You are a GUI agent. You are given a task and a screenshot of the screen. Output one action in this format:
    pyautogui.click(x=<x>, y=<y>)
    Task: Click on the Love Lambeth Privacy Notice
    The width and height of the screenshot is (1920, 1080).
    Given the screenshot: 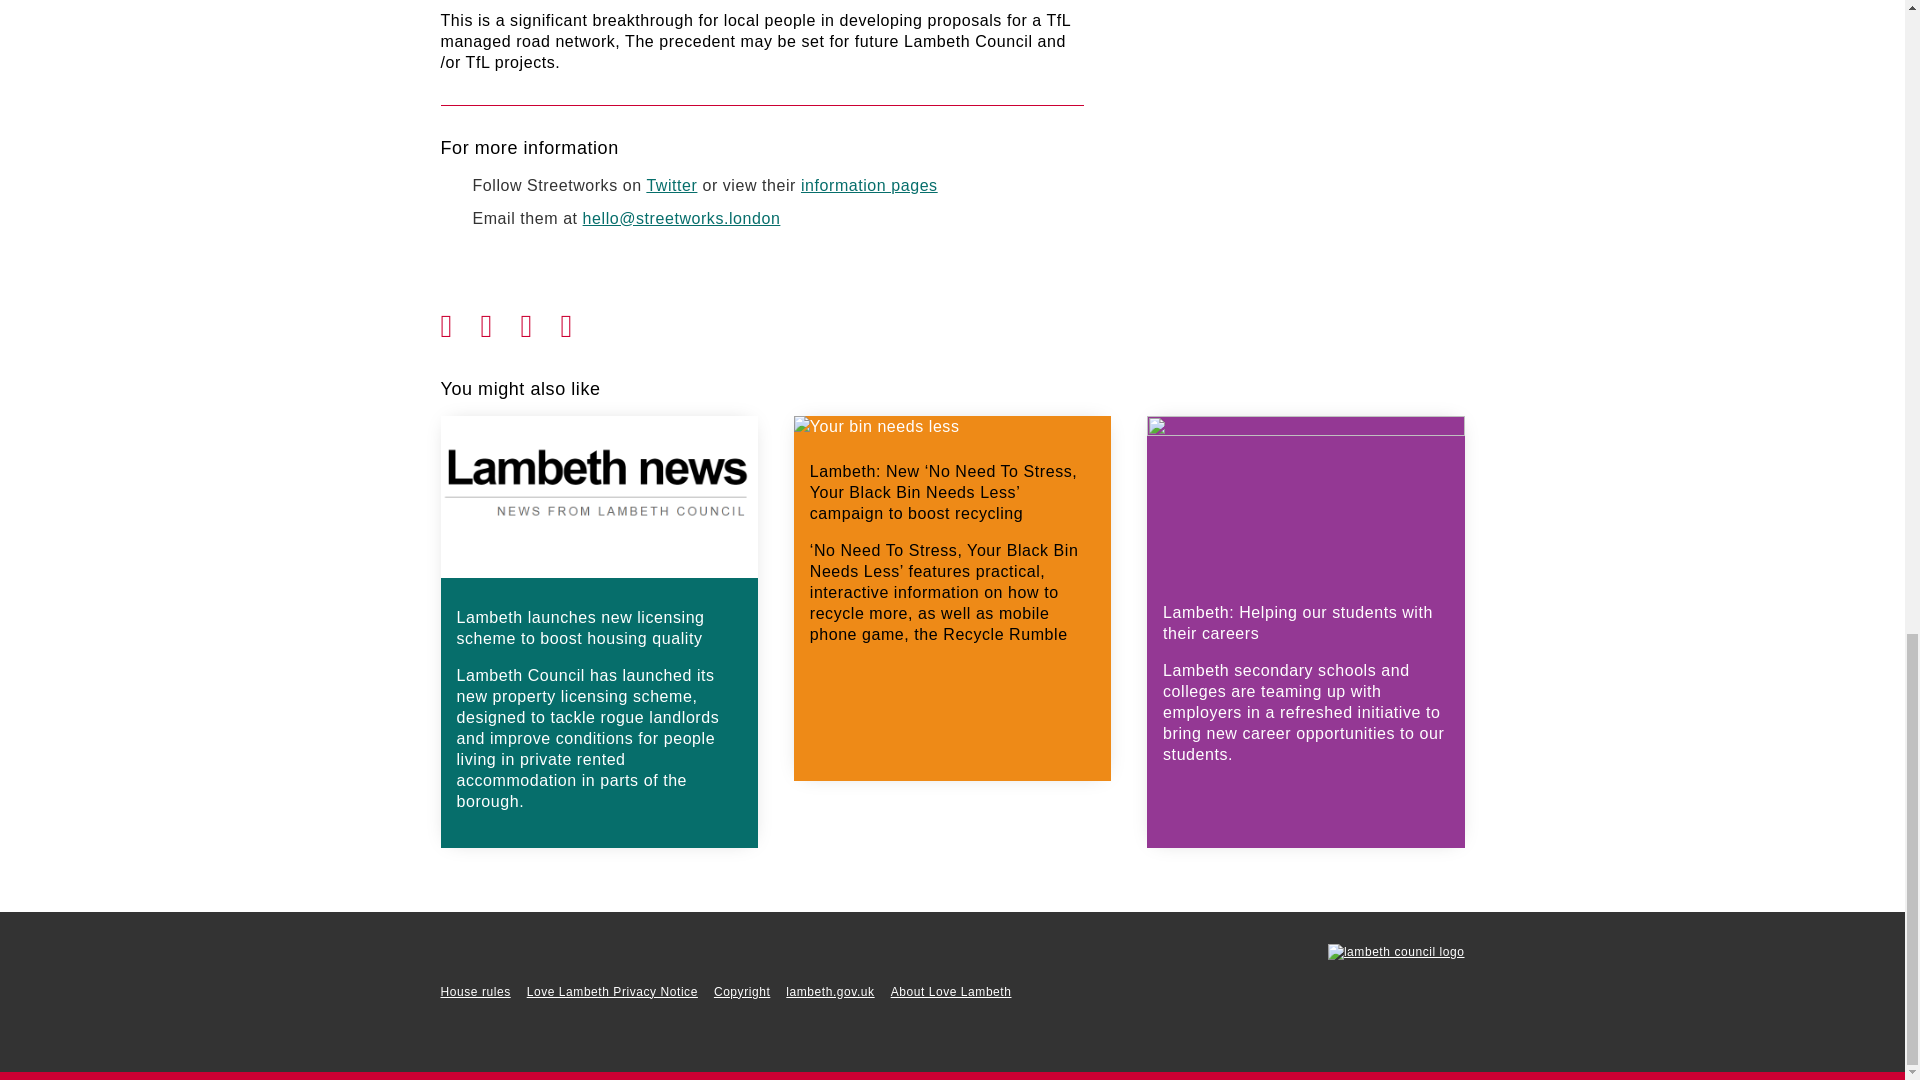 What is the action you would take?
    pyautogui.click(x=612, y=992)
    